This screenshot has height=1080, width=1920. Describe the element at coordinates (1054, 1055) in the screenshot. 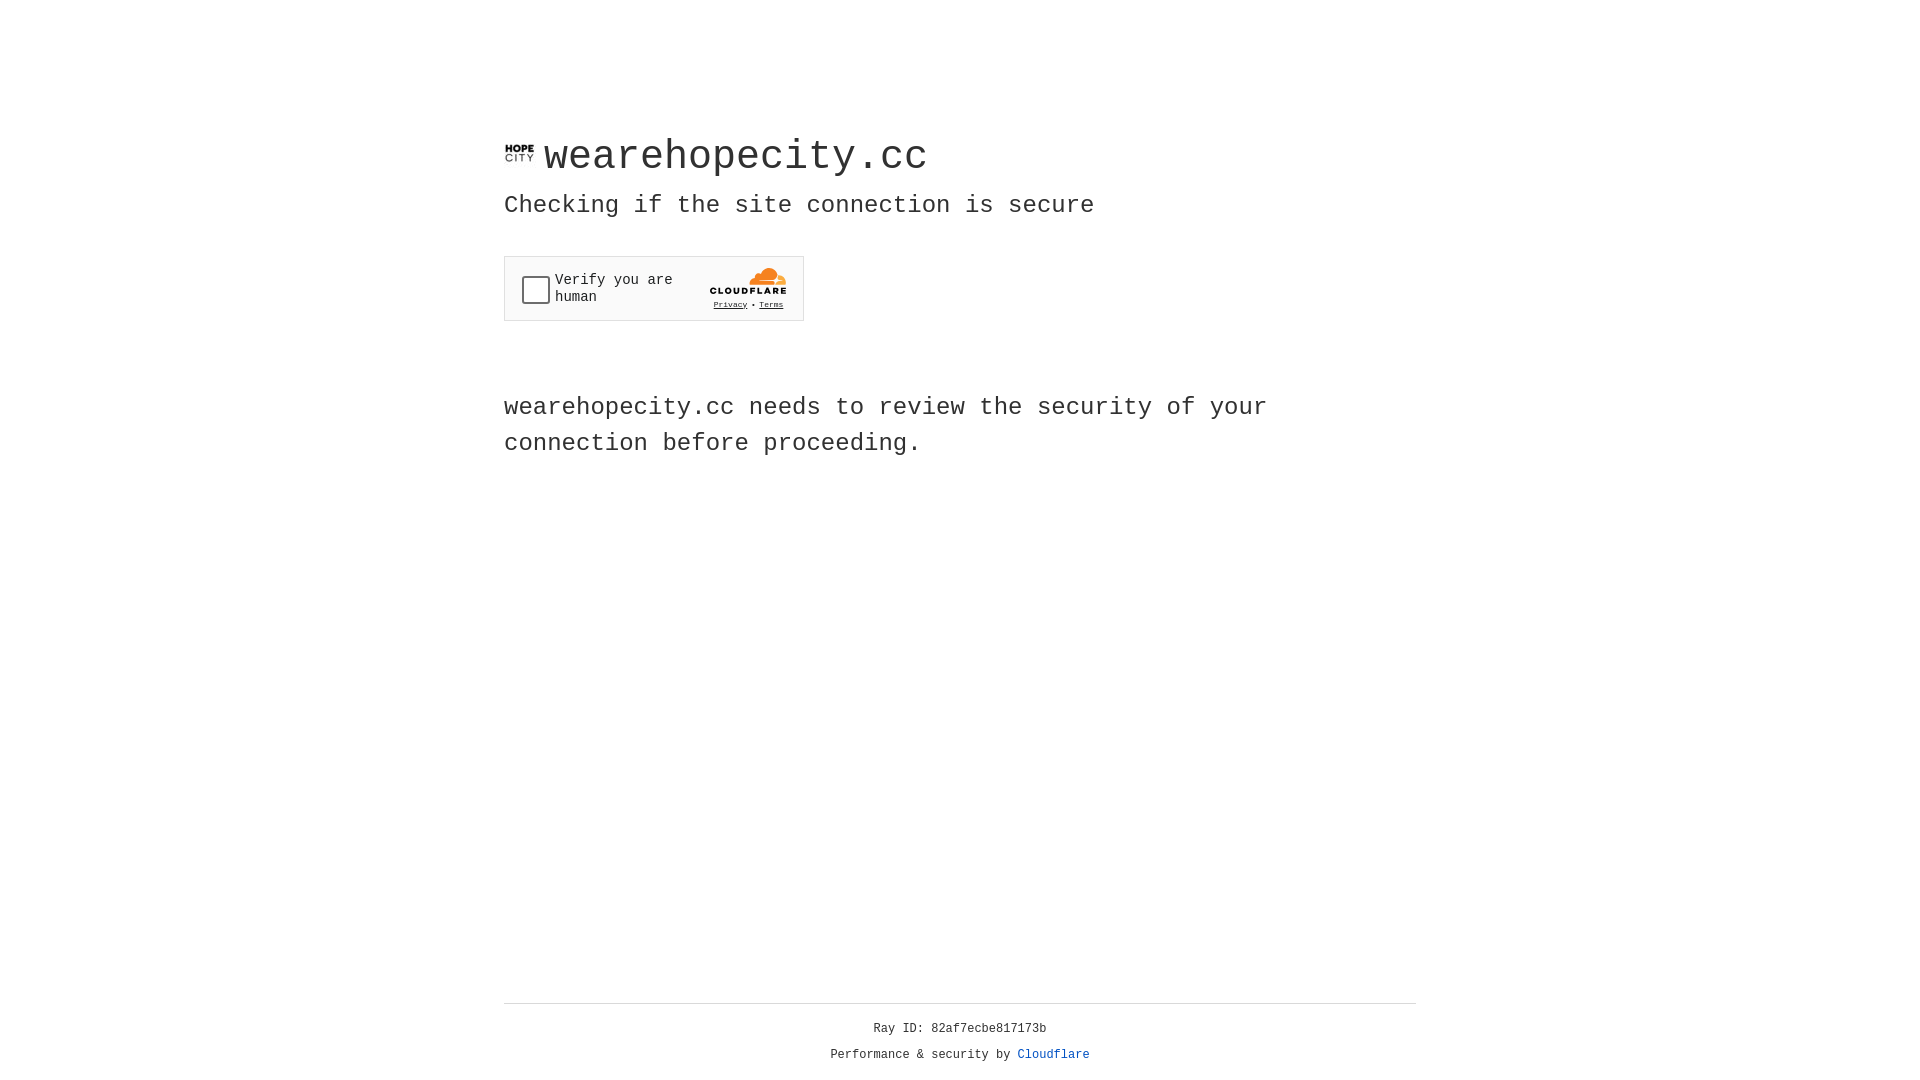

I see `Cloudflare` at that location.